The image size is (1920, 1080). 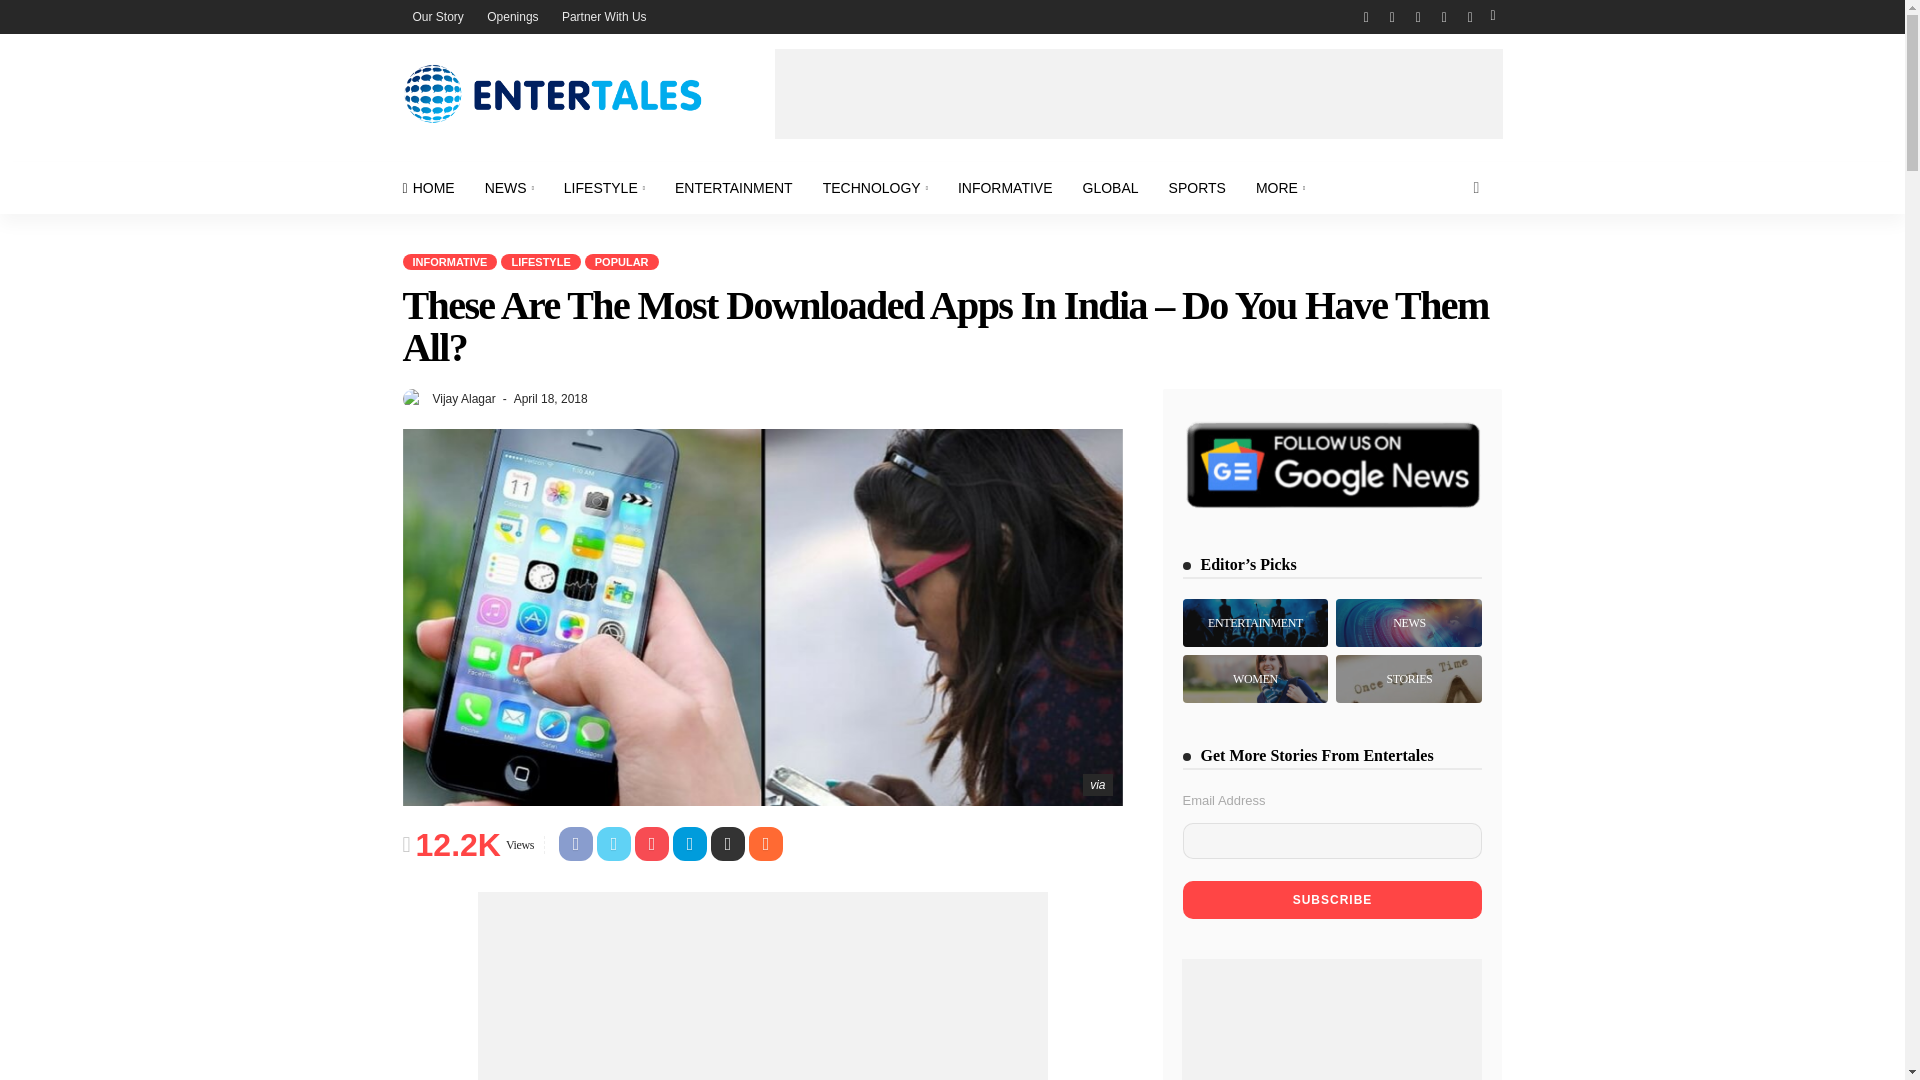 What do you see at coordinates (436, 16) in the screenshot?
I see `Our Story` at bounding box center [436, 16].